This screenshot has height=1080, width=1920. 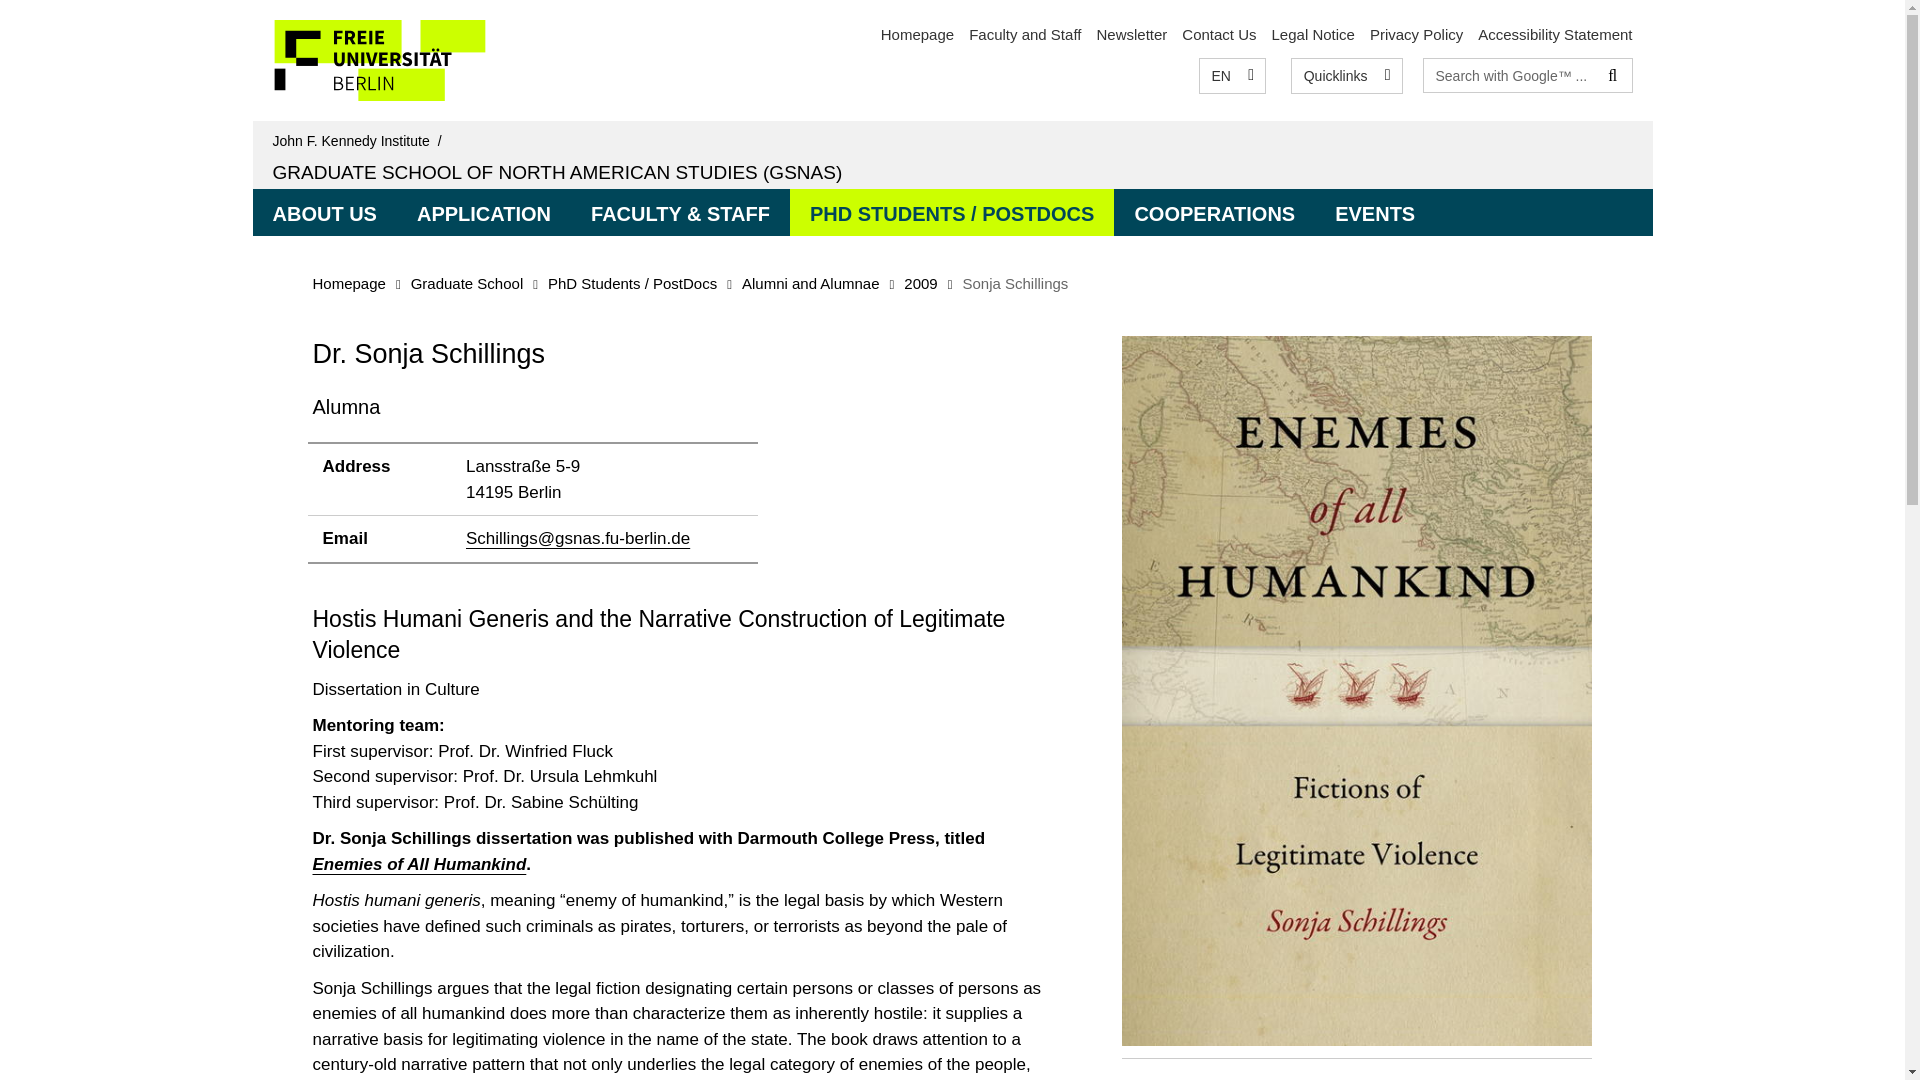 I want to click on Privacy Policy, so click(x=1416, y=34).